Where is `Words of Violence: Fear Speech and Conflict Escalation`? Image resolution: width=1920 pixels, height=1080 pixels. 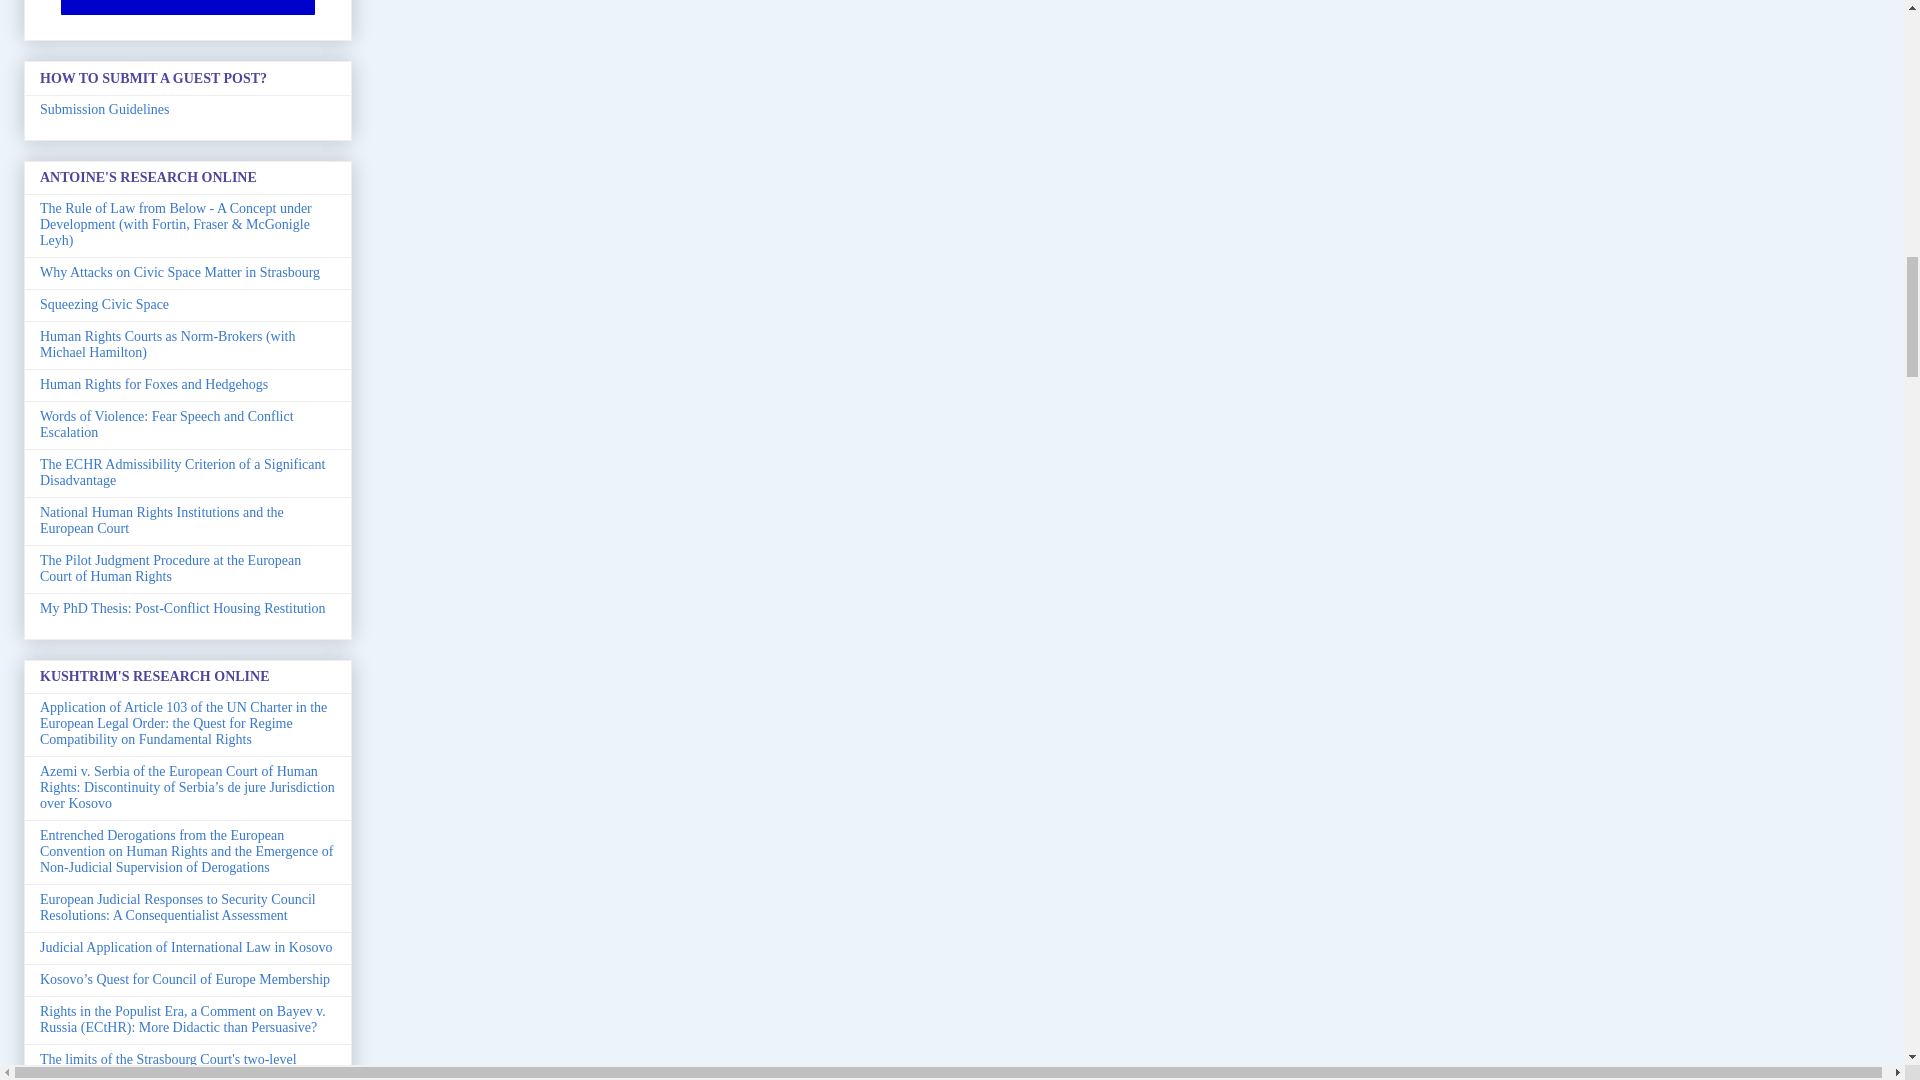 Words of Violence: Fear Speech and Conflict Escalation is located at coordinates (166, 424).